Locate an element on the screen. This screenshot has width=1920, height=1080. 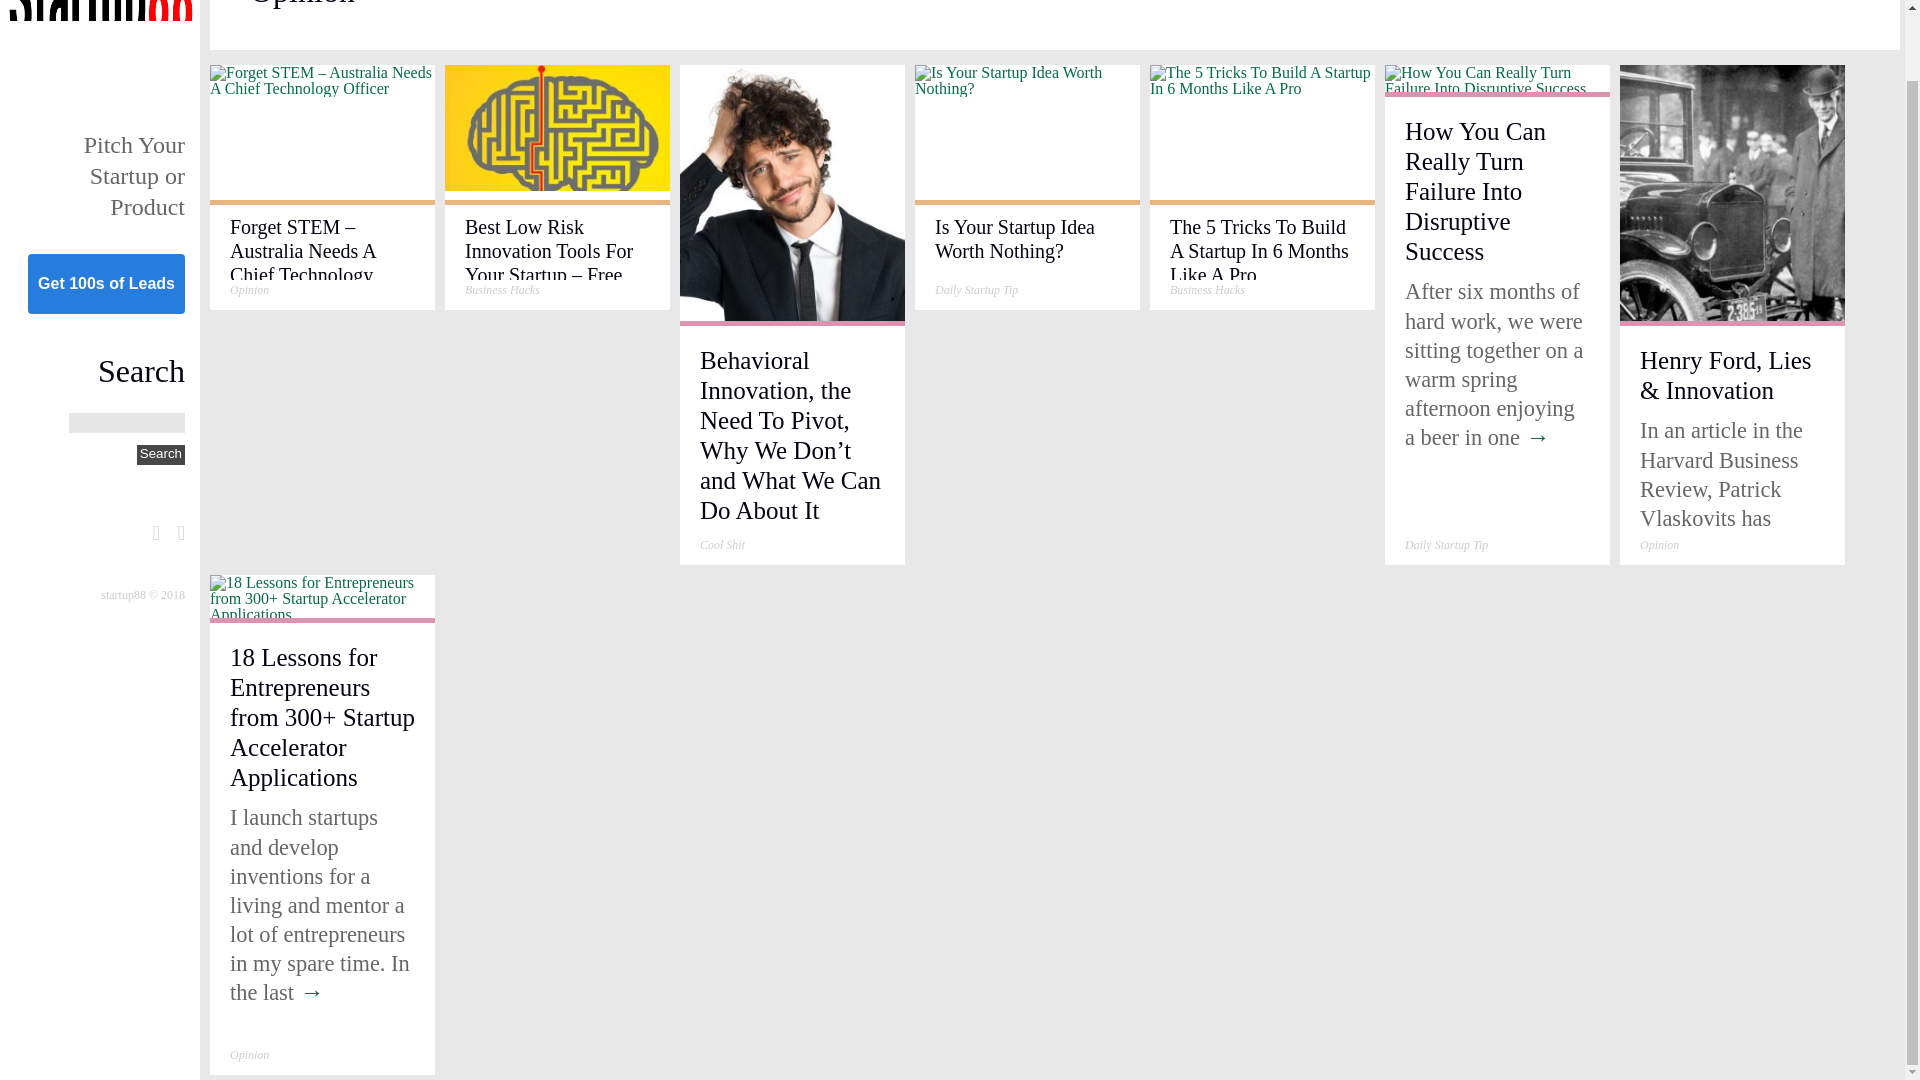
Business Hacks is located at coordinates (1206, 290).